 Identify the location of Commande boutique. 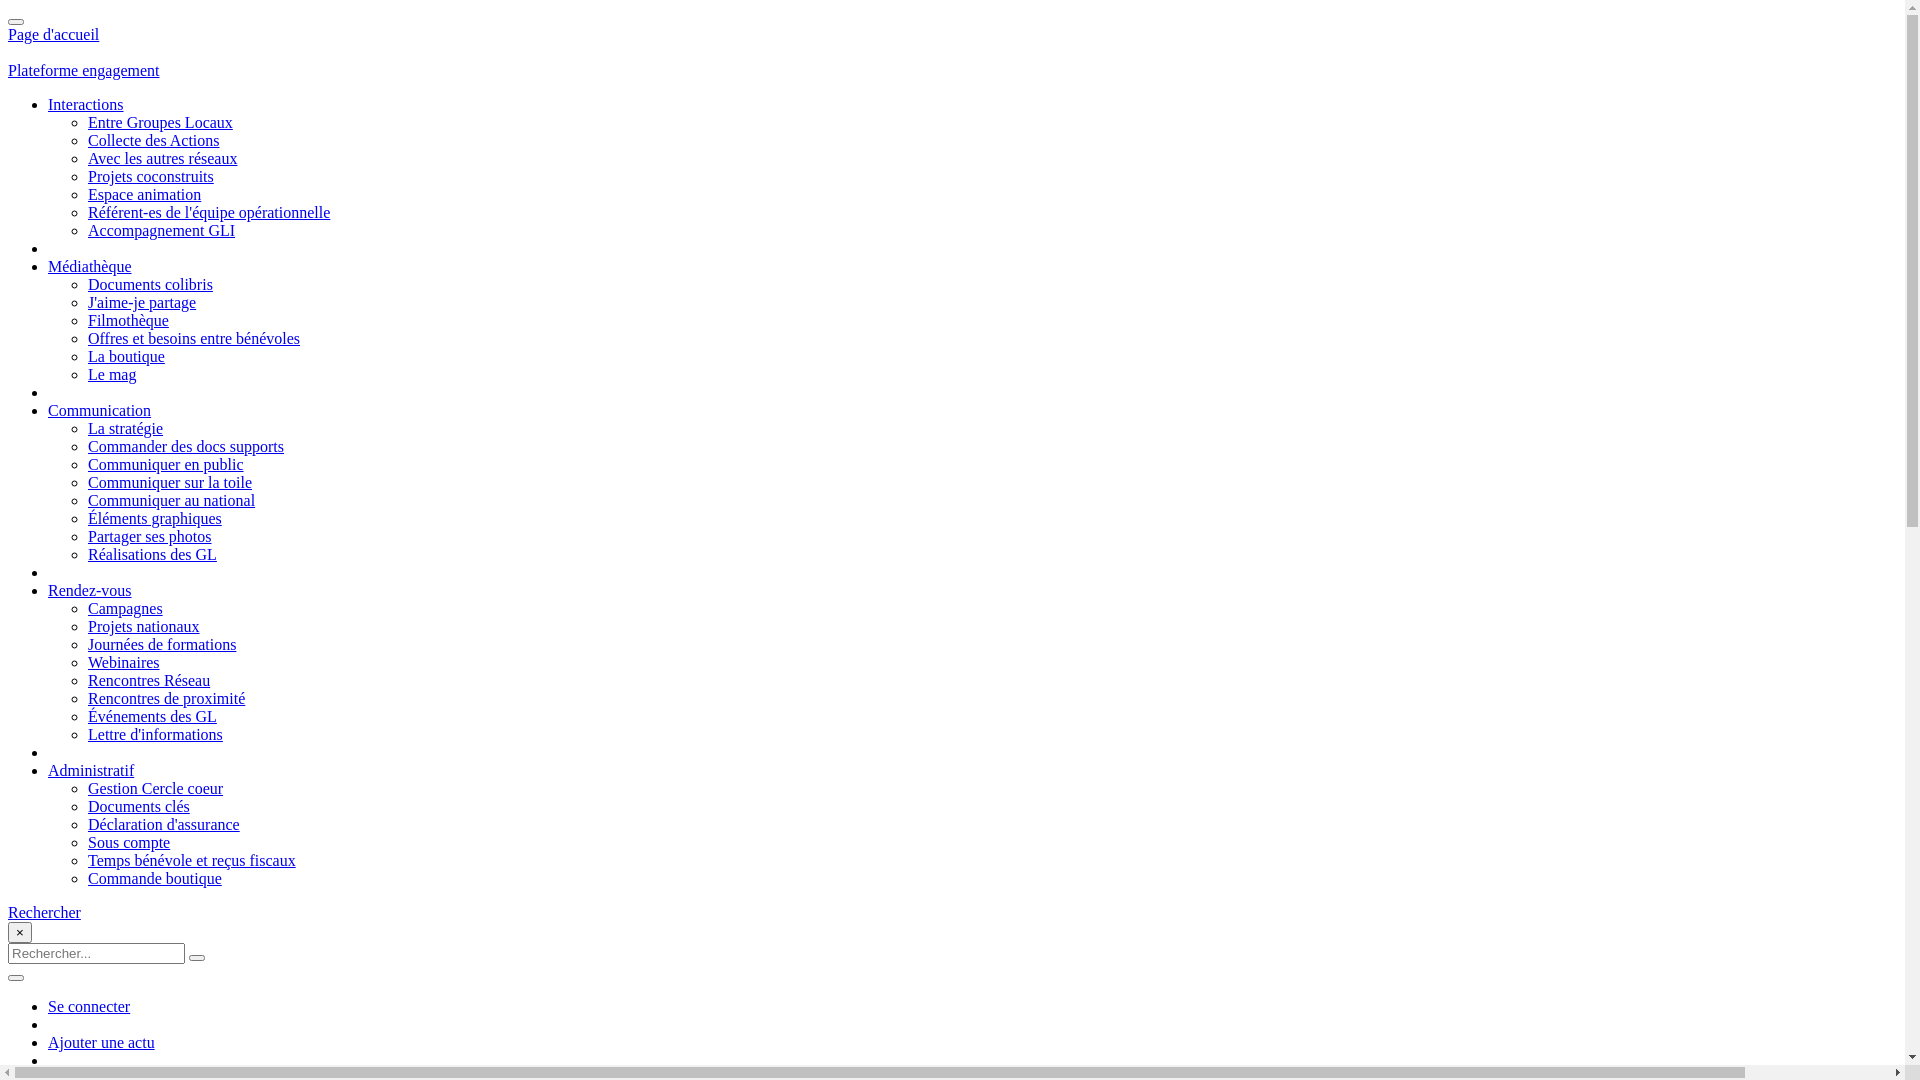
(155, 878).